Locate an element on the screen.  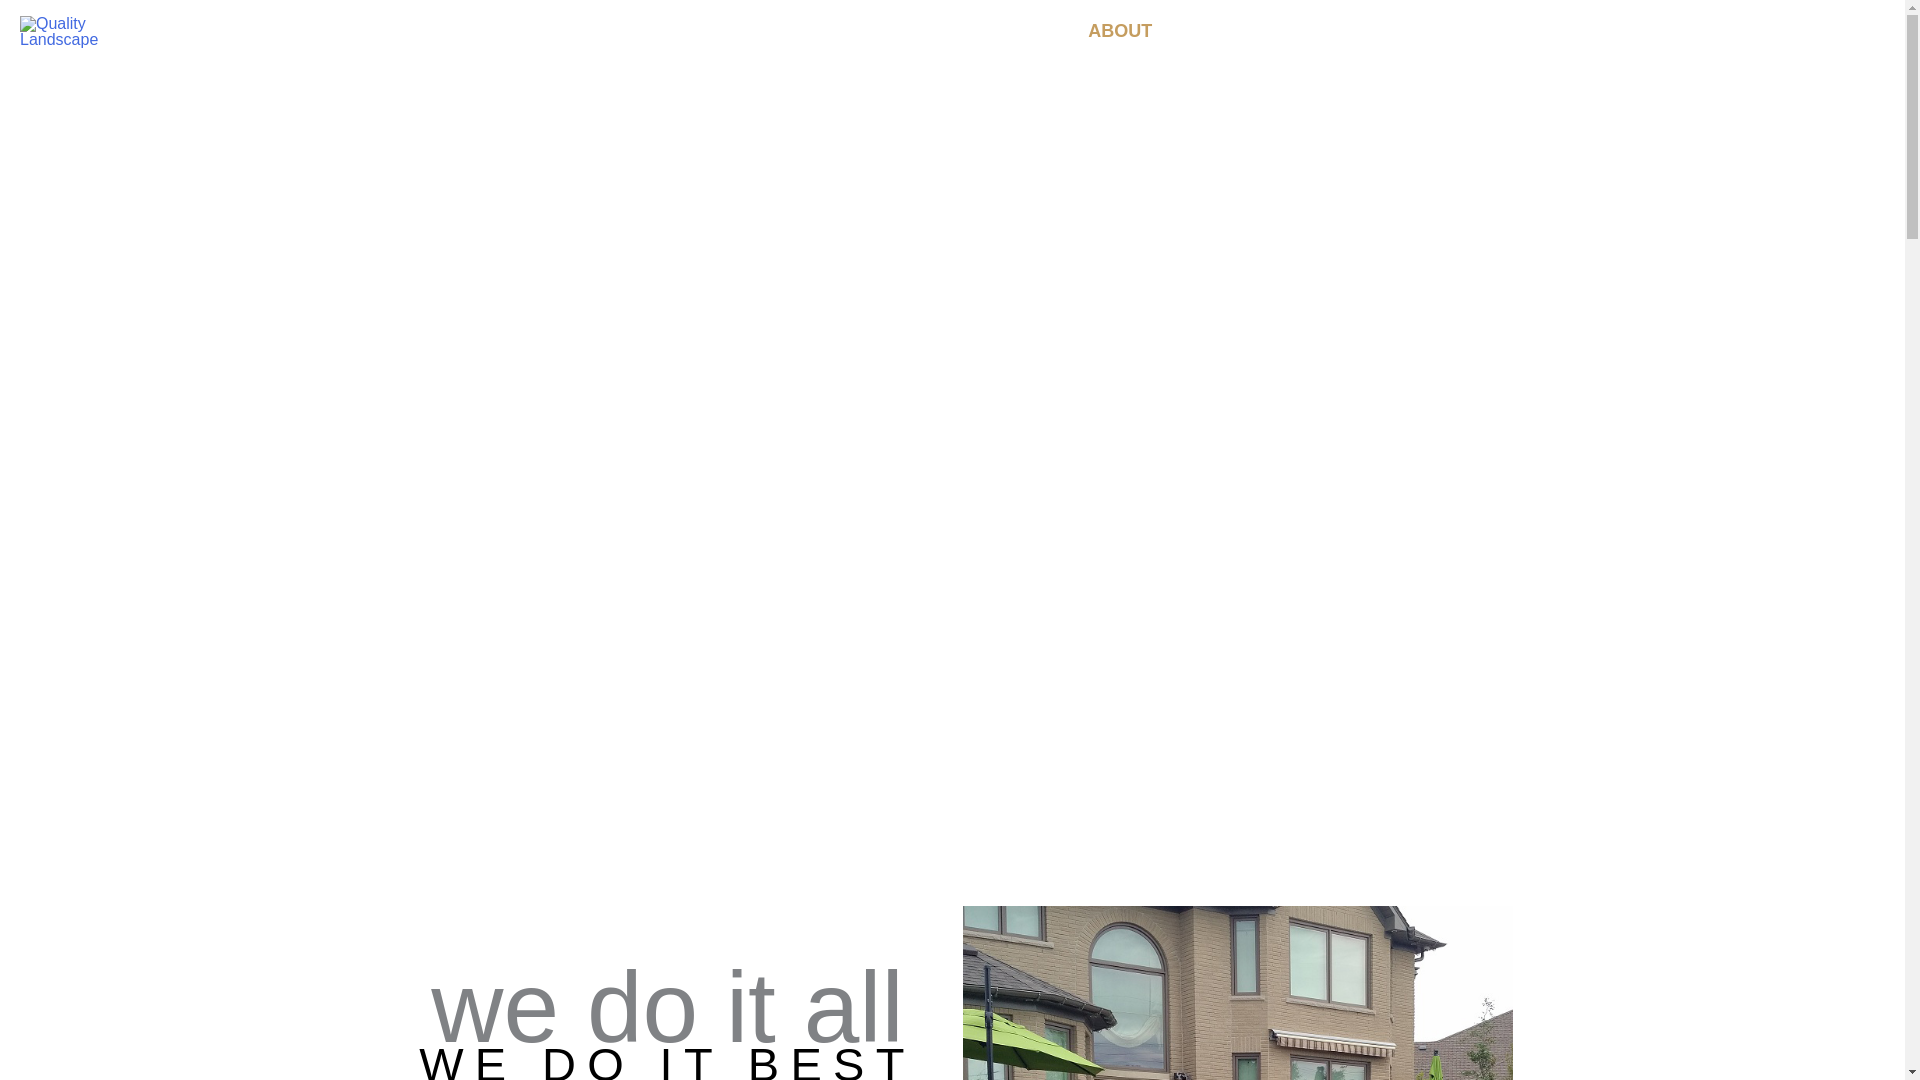
ABOUT is located at coordinates (1120, 31).